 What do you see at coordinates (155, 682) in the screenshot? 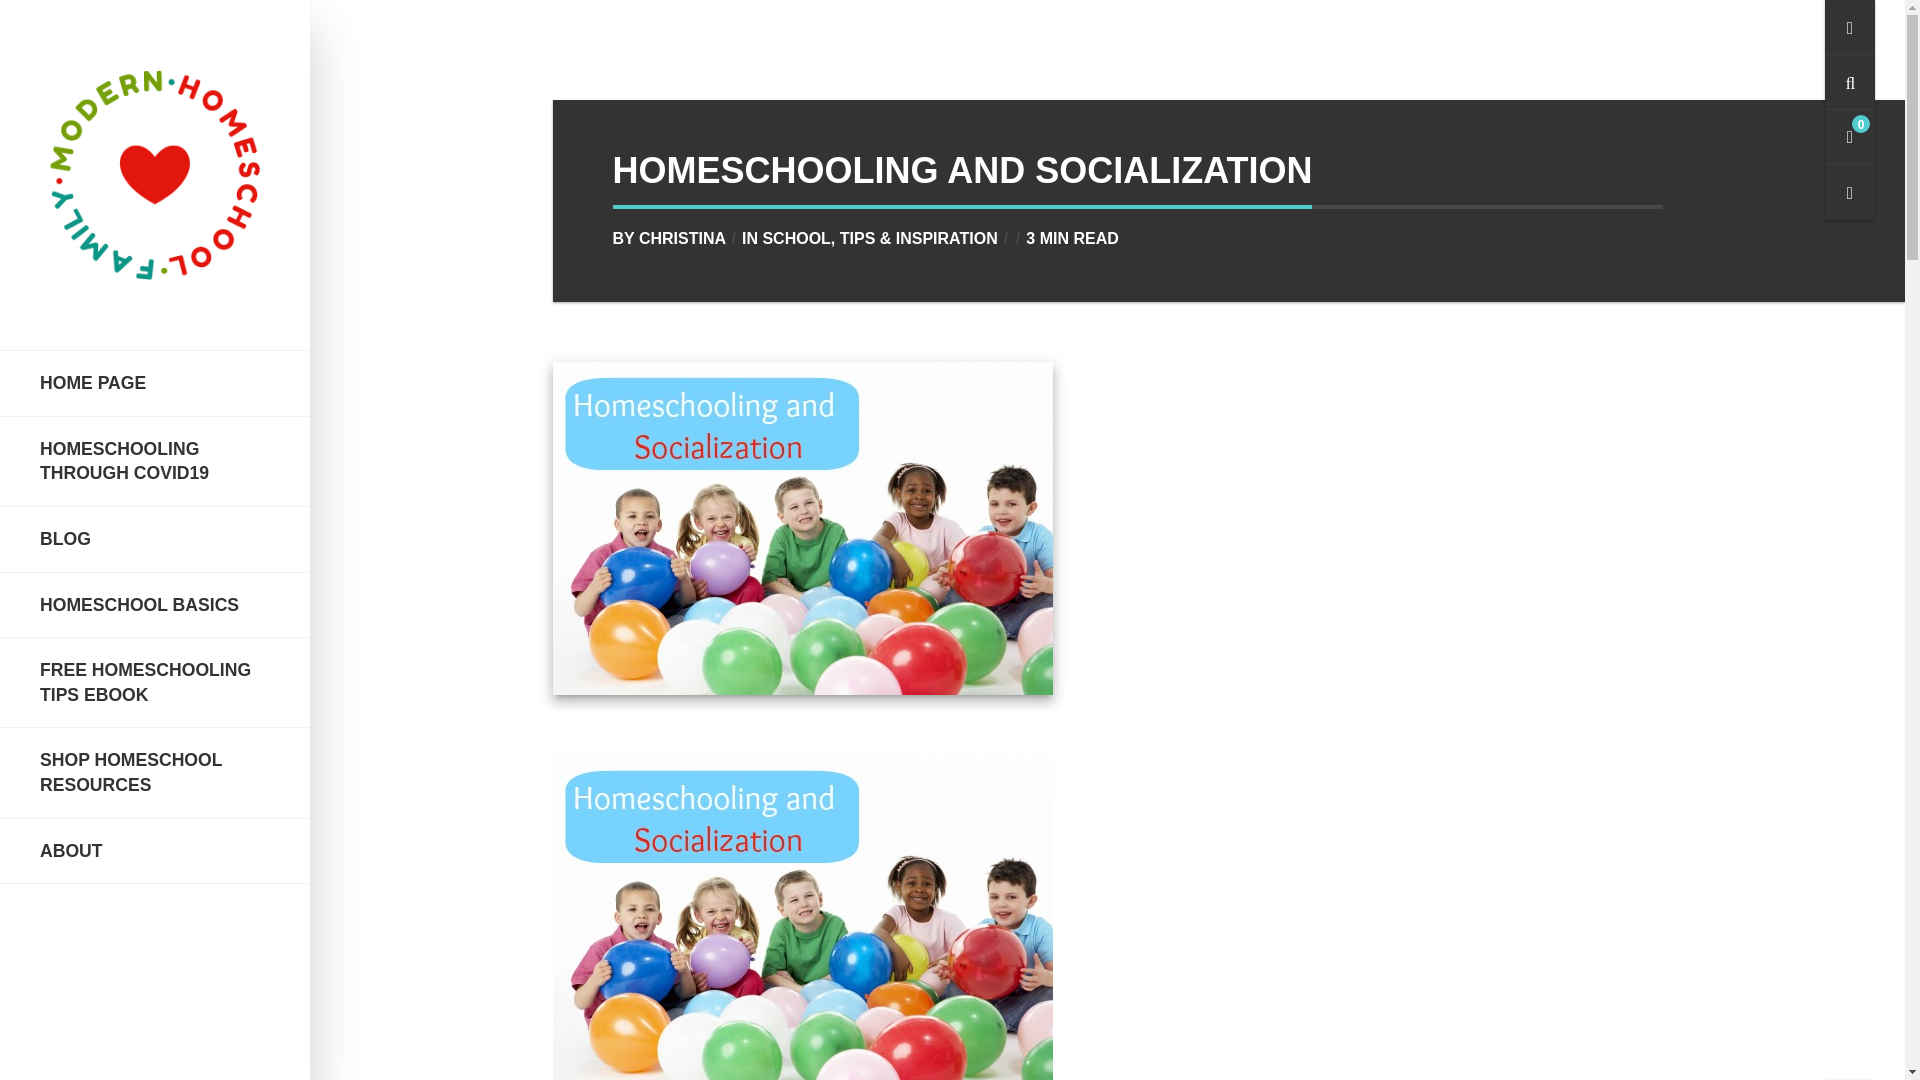
I see `FREE HOMESCHOOLING TIPS EBOOK` at bounding box center [155, 682].